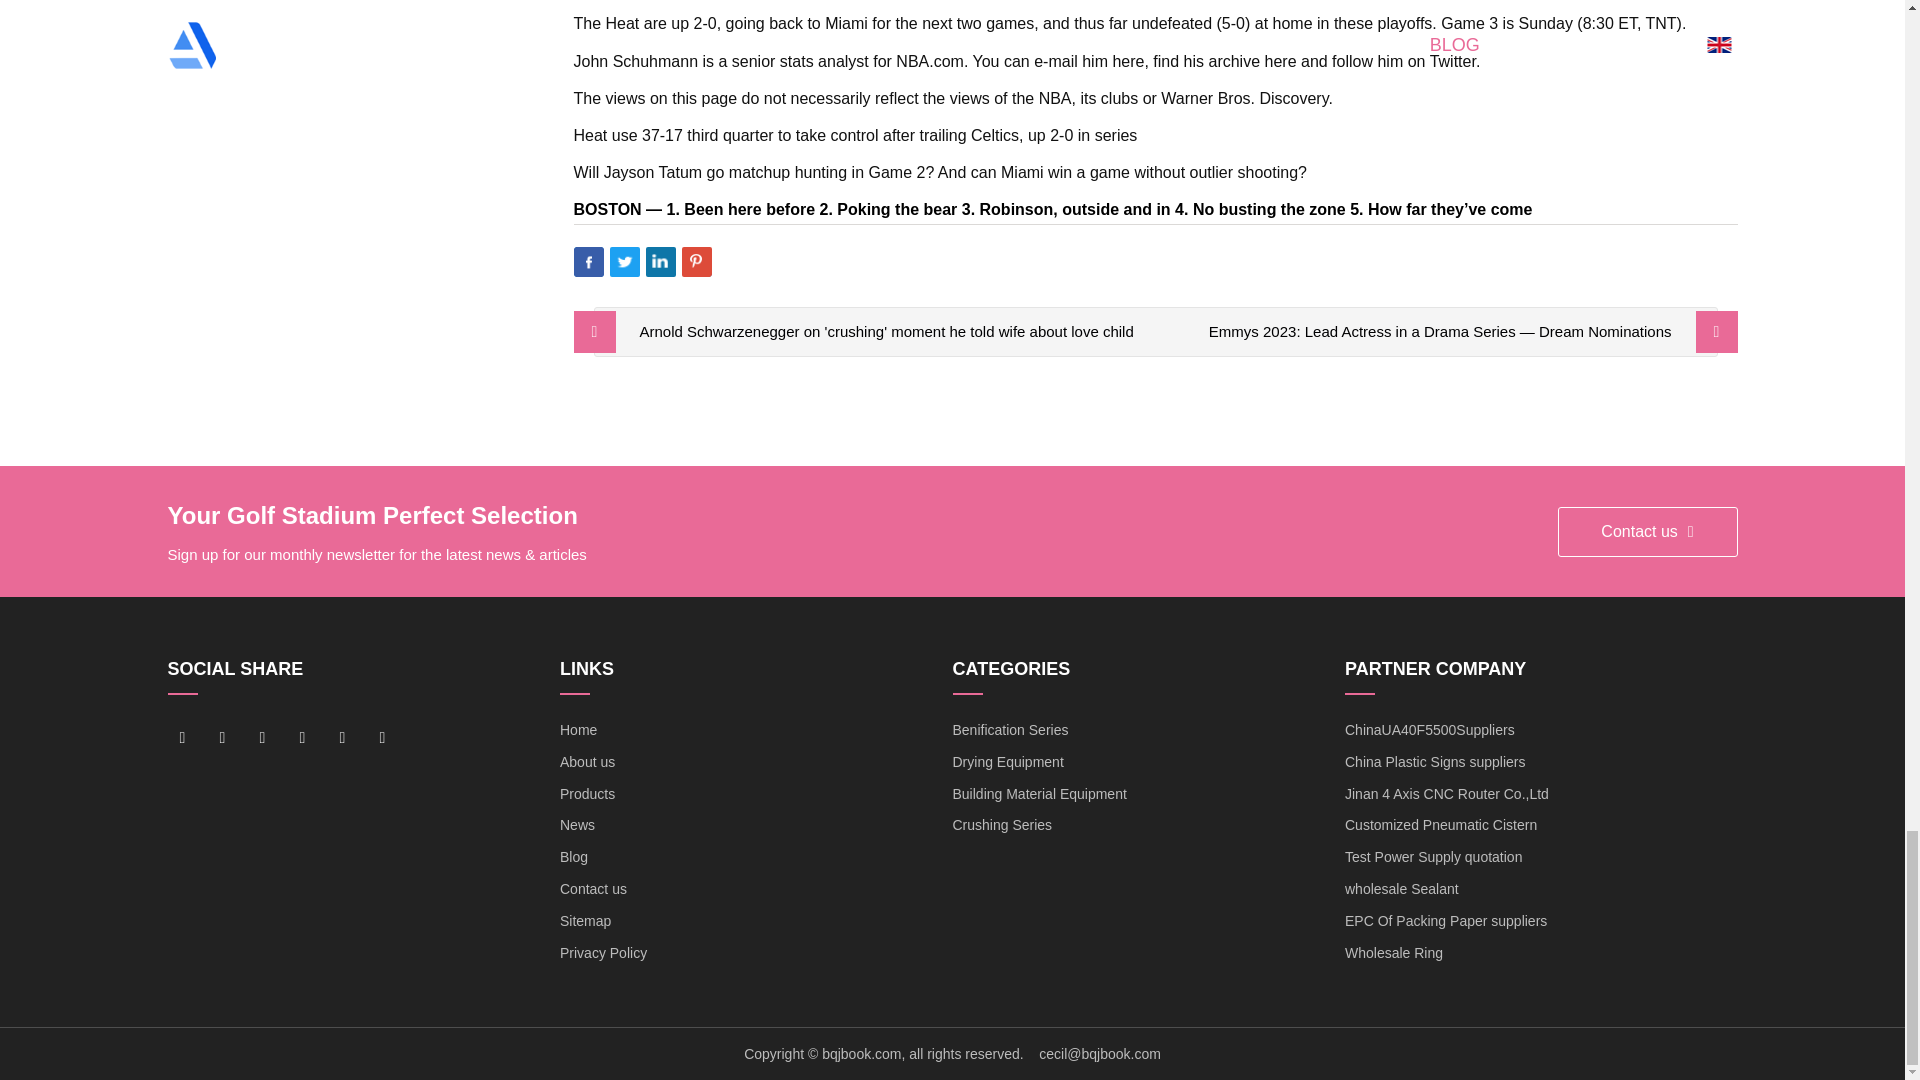 The height and width of the screenshot is (1080, 1920). I want to click on Facebook, so click(589, 262).